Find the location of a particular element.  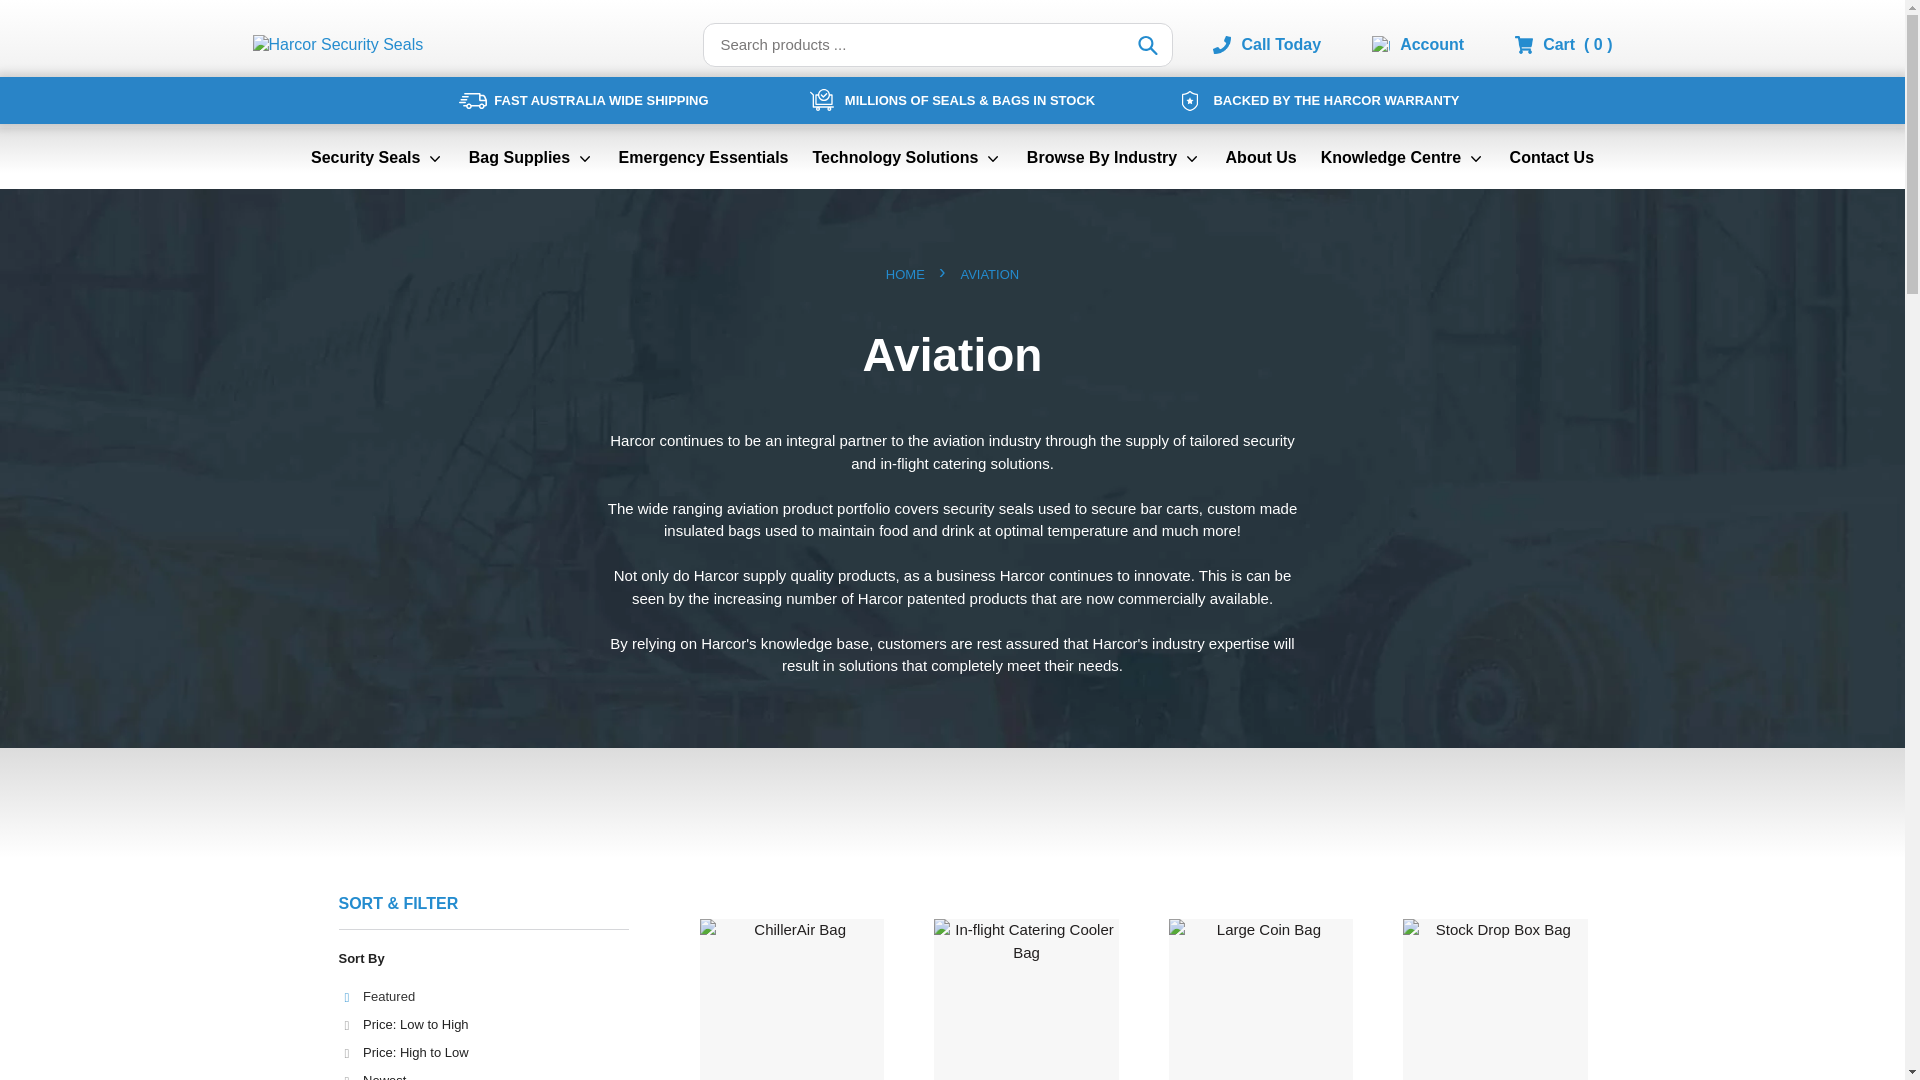

Home is located at coordinates (905, 275).